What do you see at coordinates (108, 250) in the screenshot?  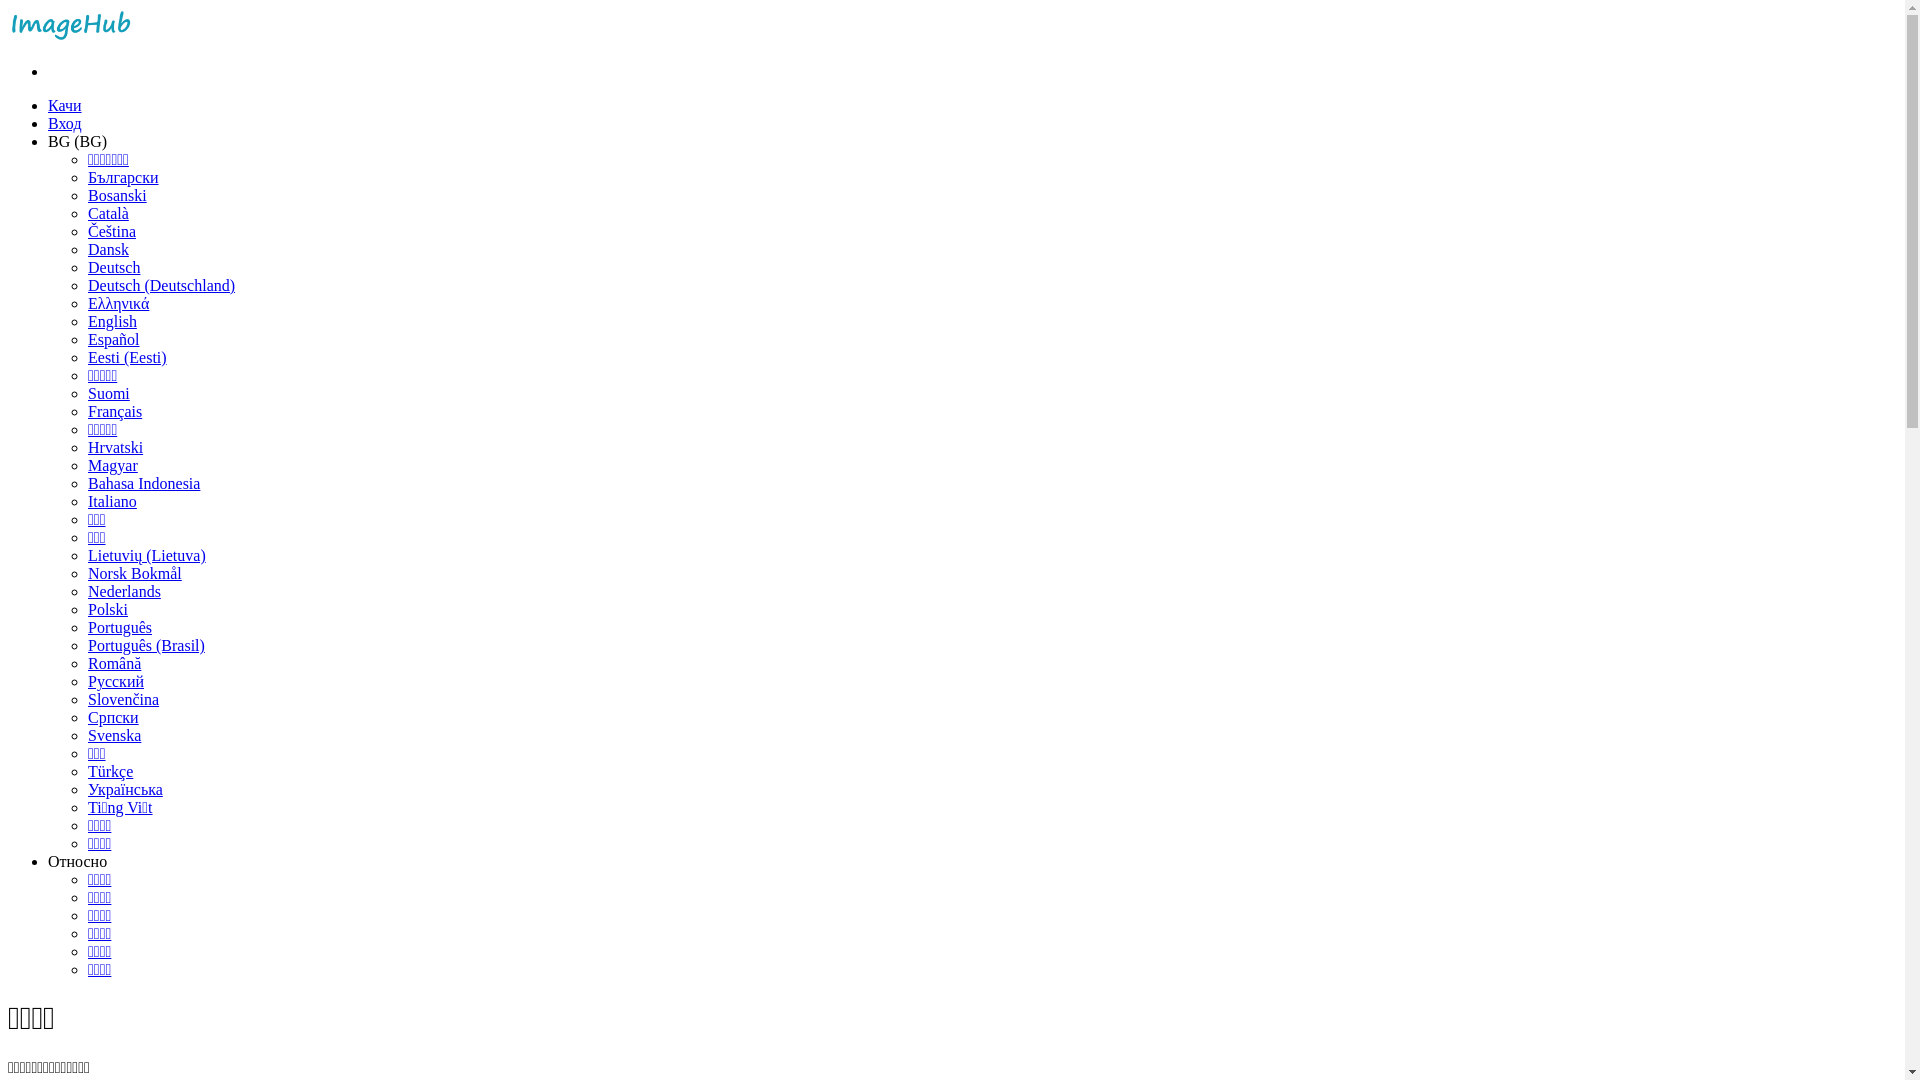 I see `Dansk` at bounding box center [108, 250].